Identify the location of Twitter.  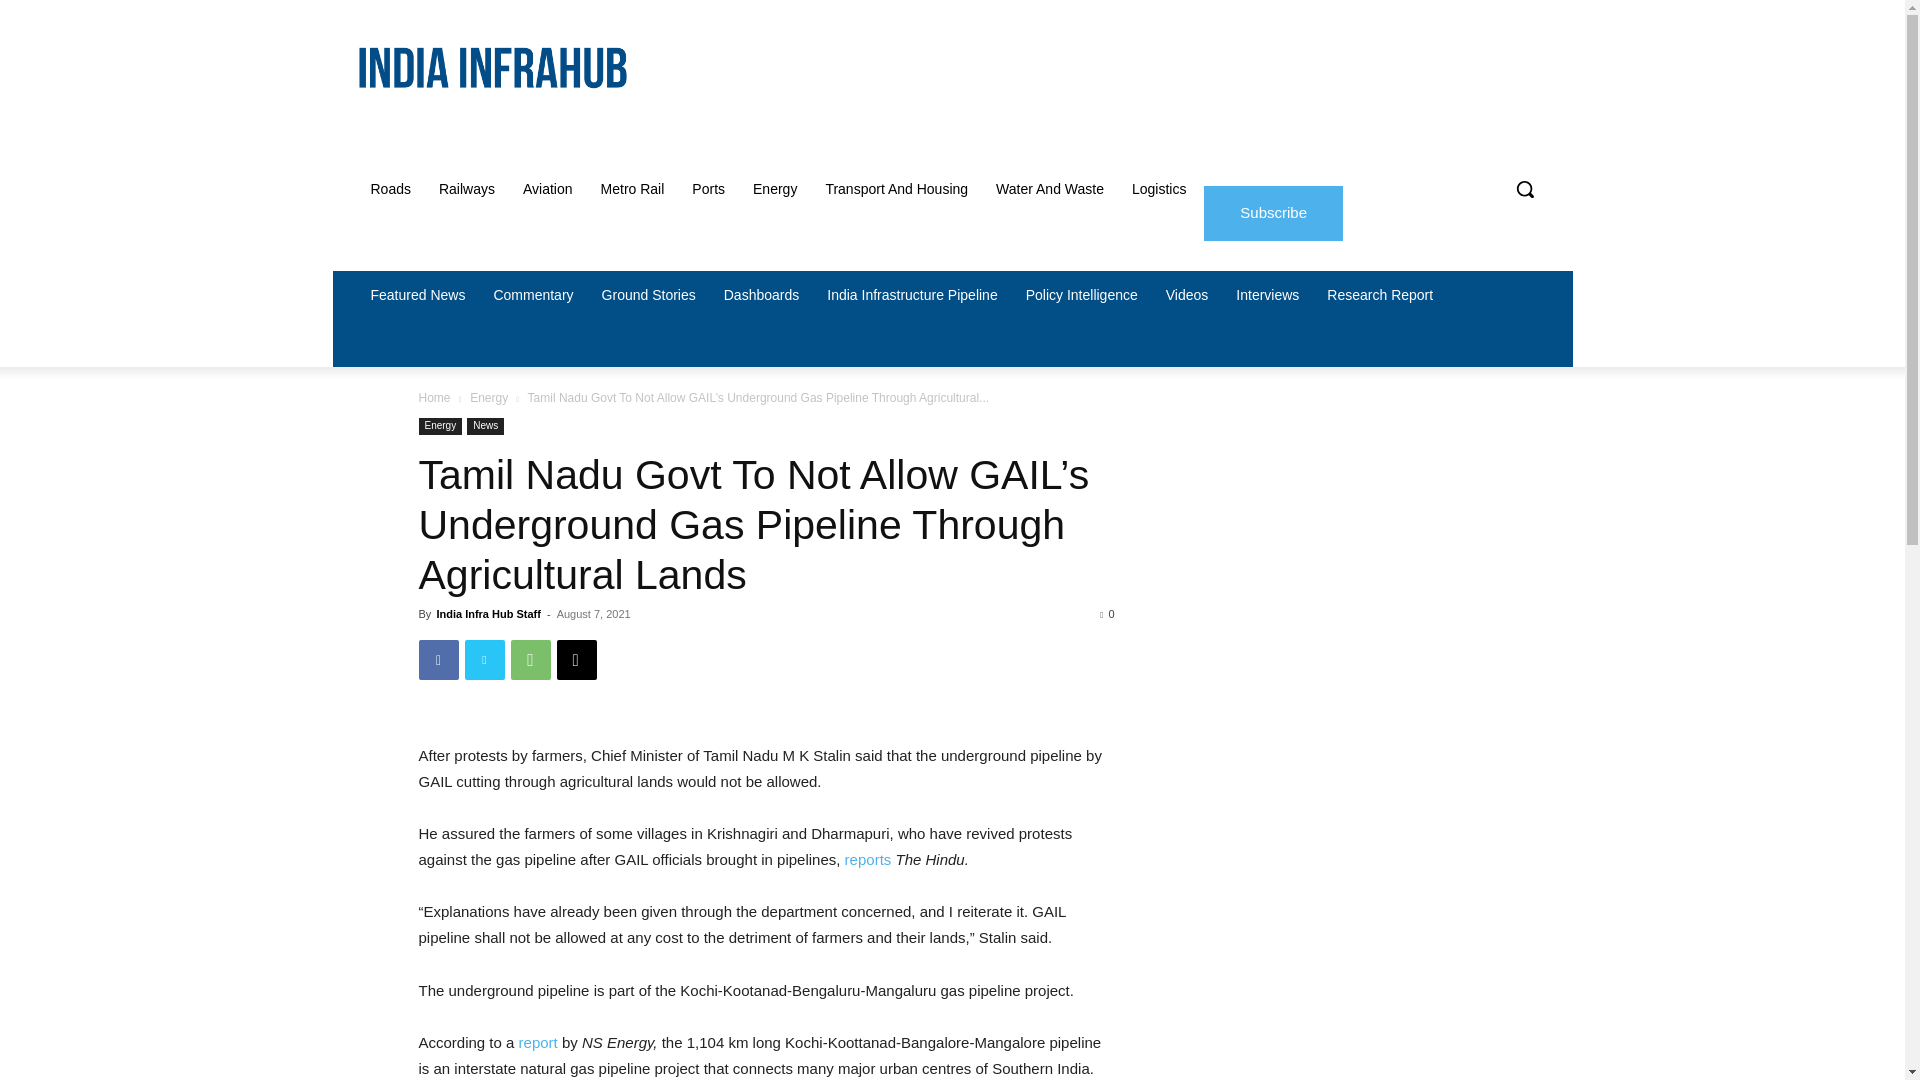
(484, 660).